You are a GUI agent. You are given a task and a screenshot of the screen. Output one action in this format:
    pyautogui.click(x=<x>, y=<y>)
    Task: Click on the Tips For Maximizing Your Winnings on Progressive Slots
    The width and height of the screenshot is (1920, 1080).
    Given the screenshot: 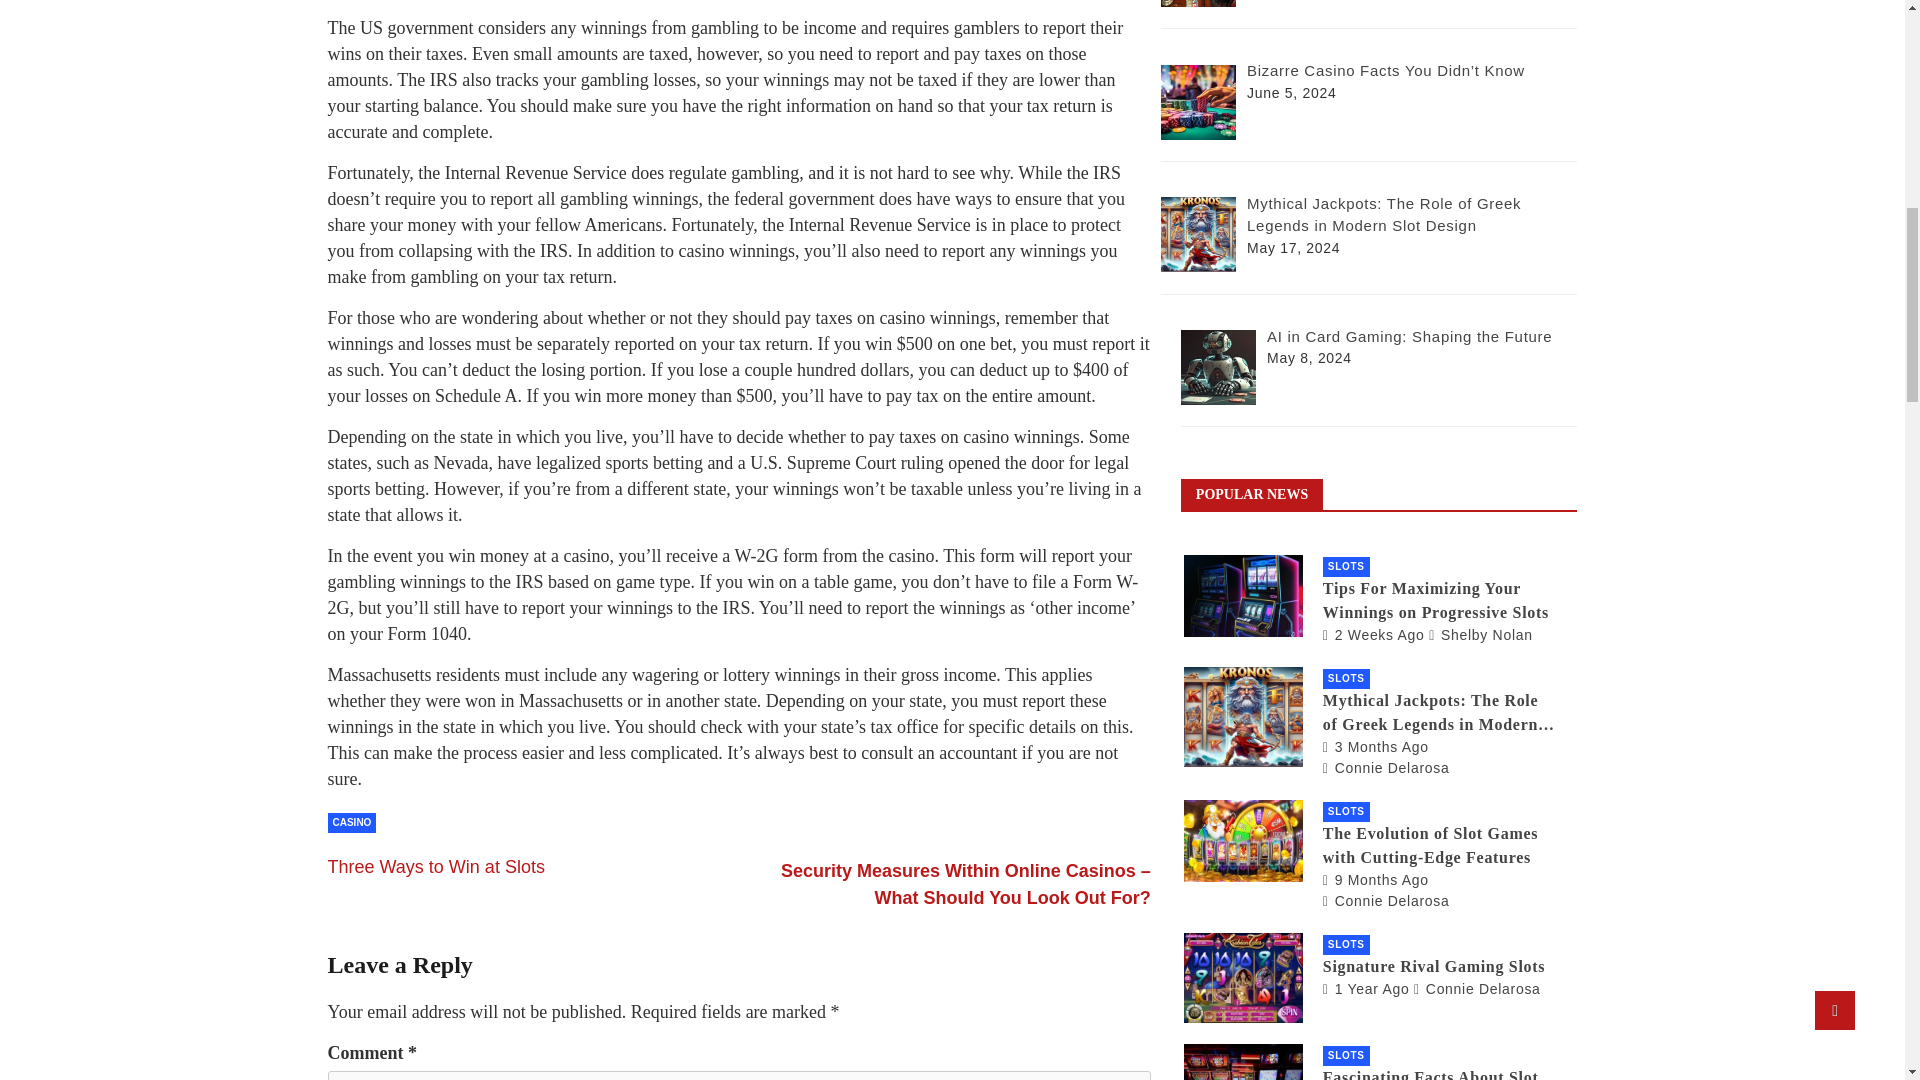 What is the action you would take?
    pyautogui.click(x=1373, y=634)
    